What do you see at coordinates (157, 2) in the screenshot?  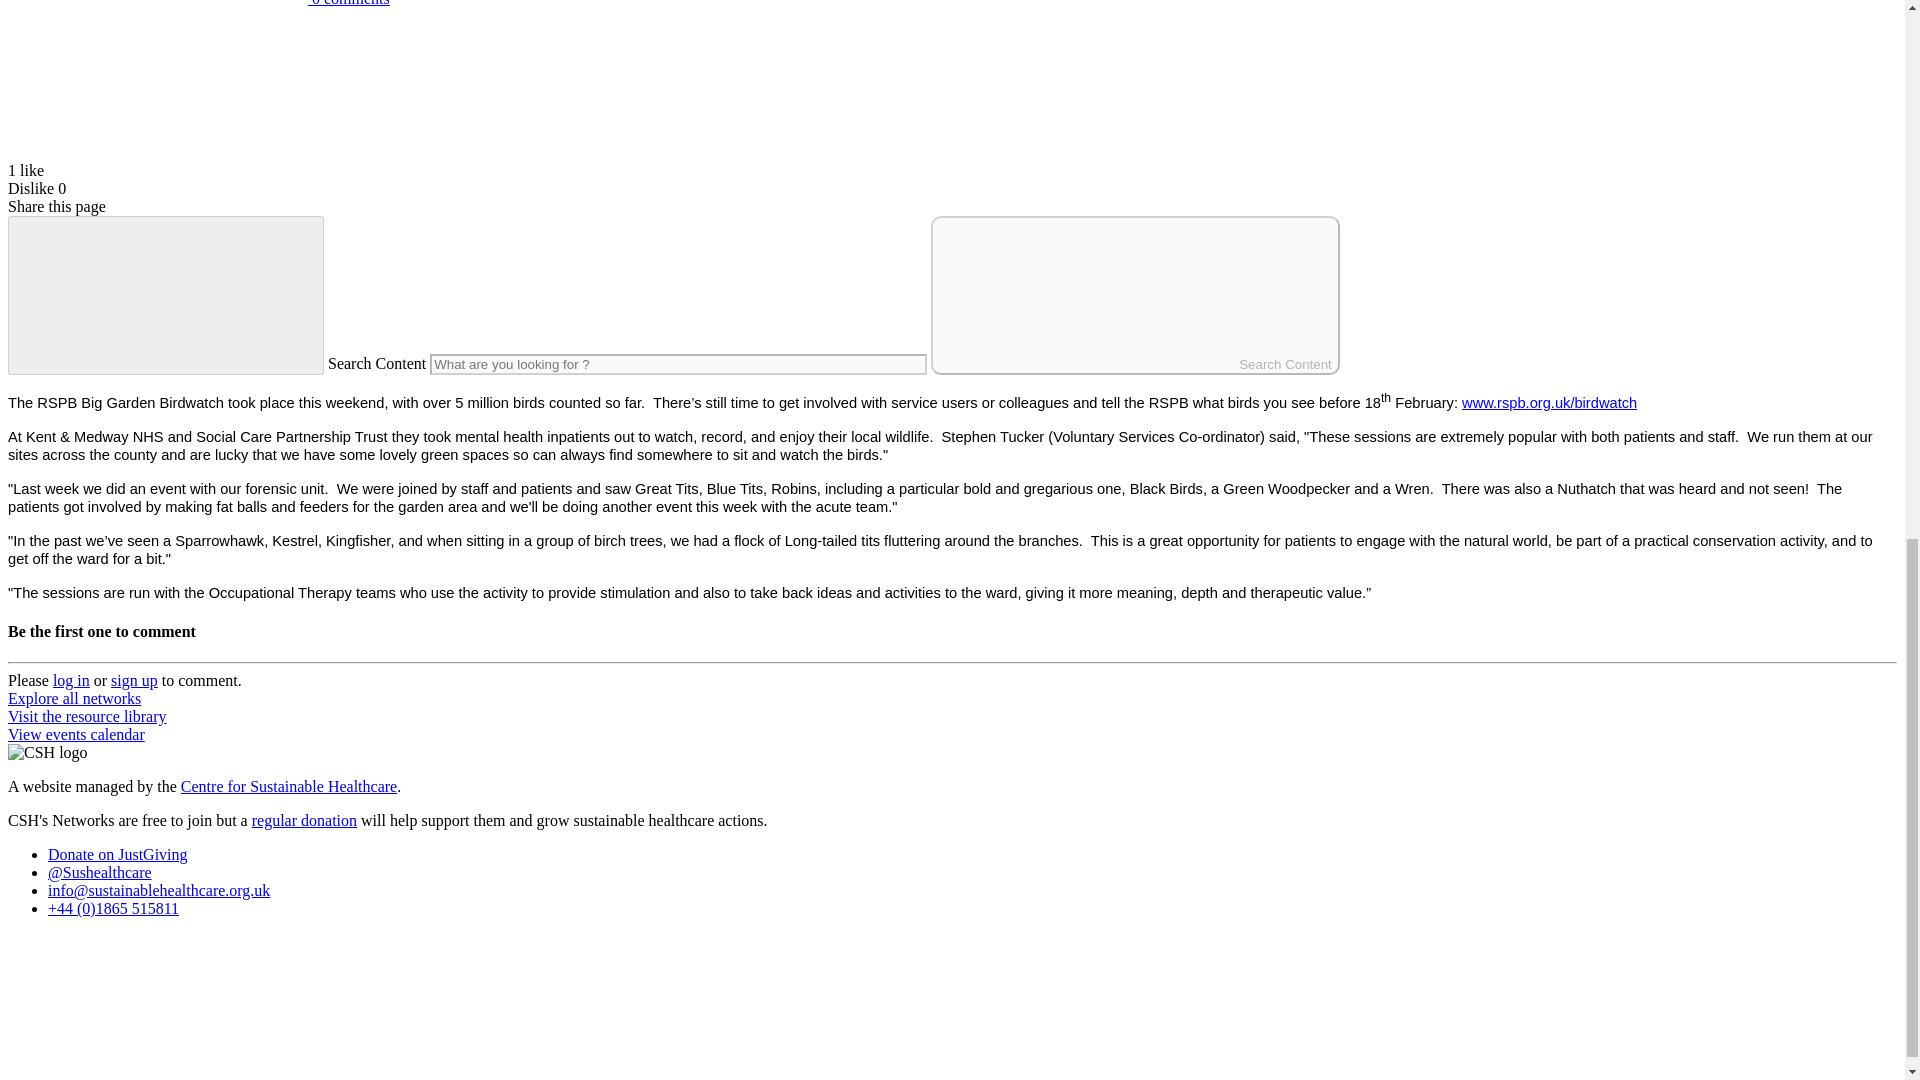 I see `Total amount of comments` at bounding box center [157, 2].